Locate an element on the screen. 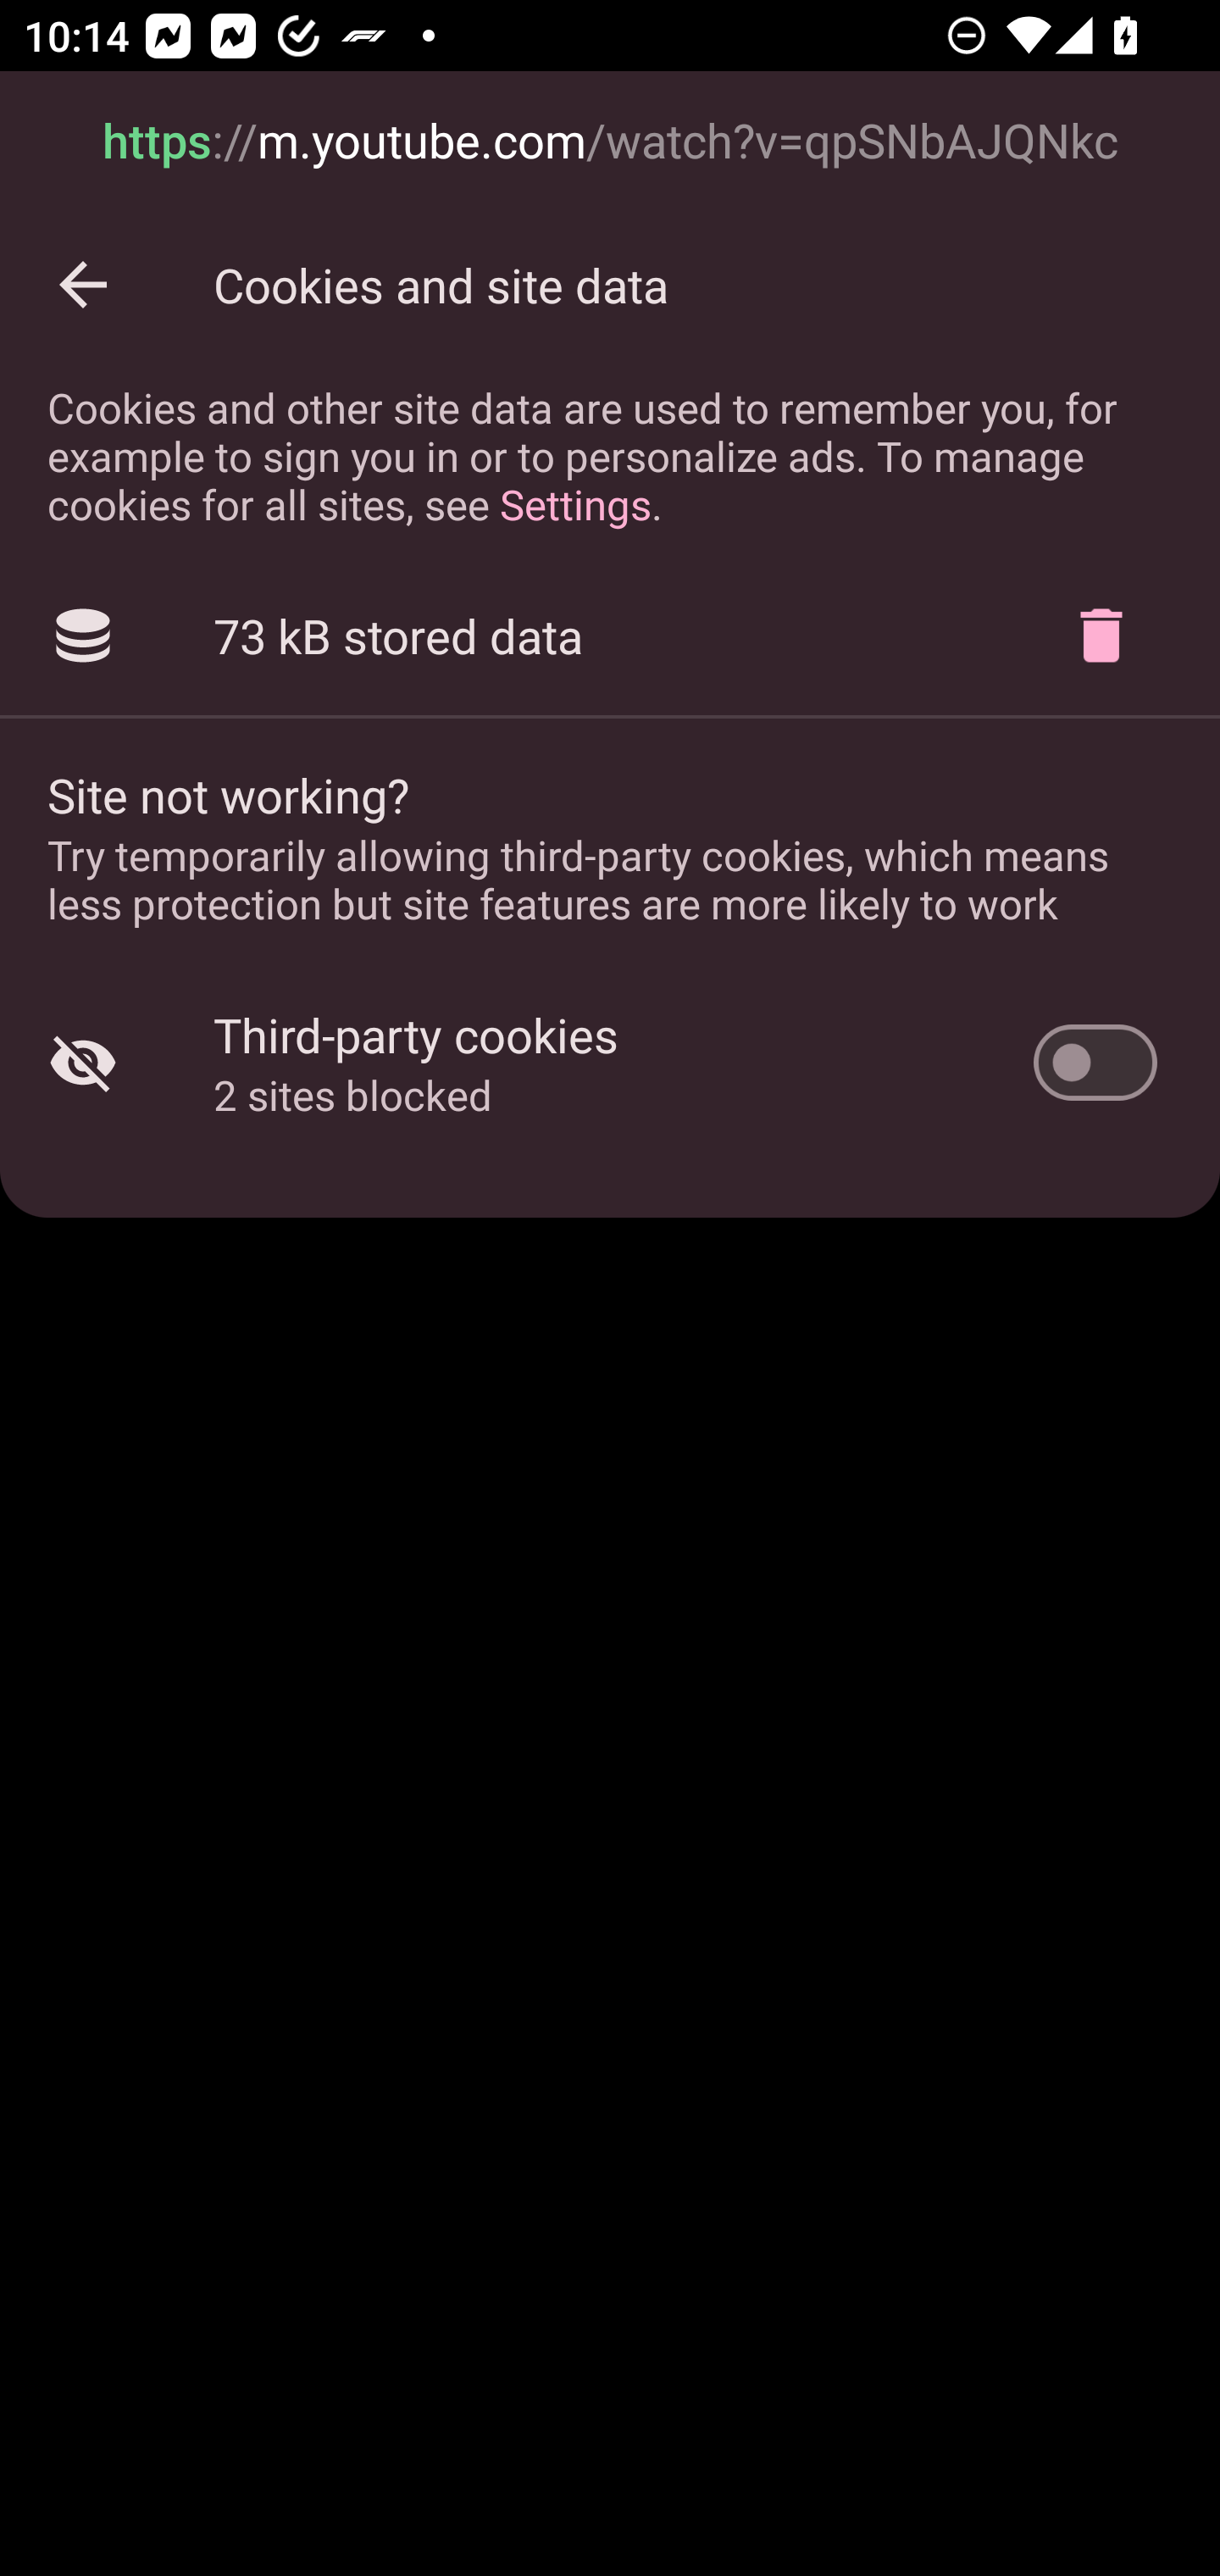 The width and height of the screenshot is (1220, 2576). 73 kB stored data Delete cookies? is located at coordinates (610, 636).